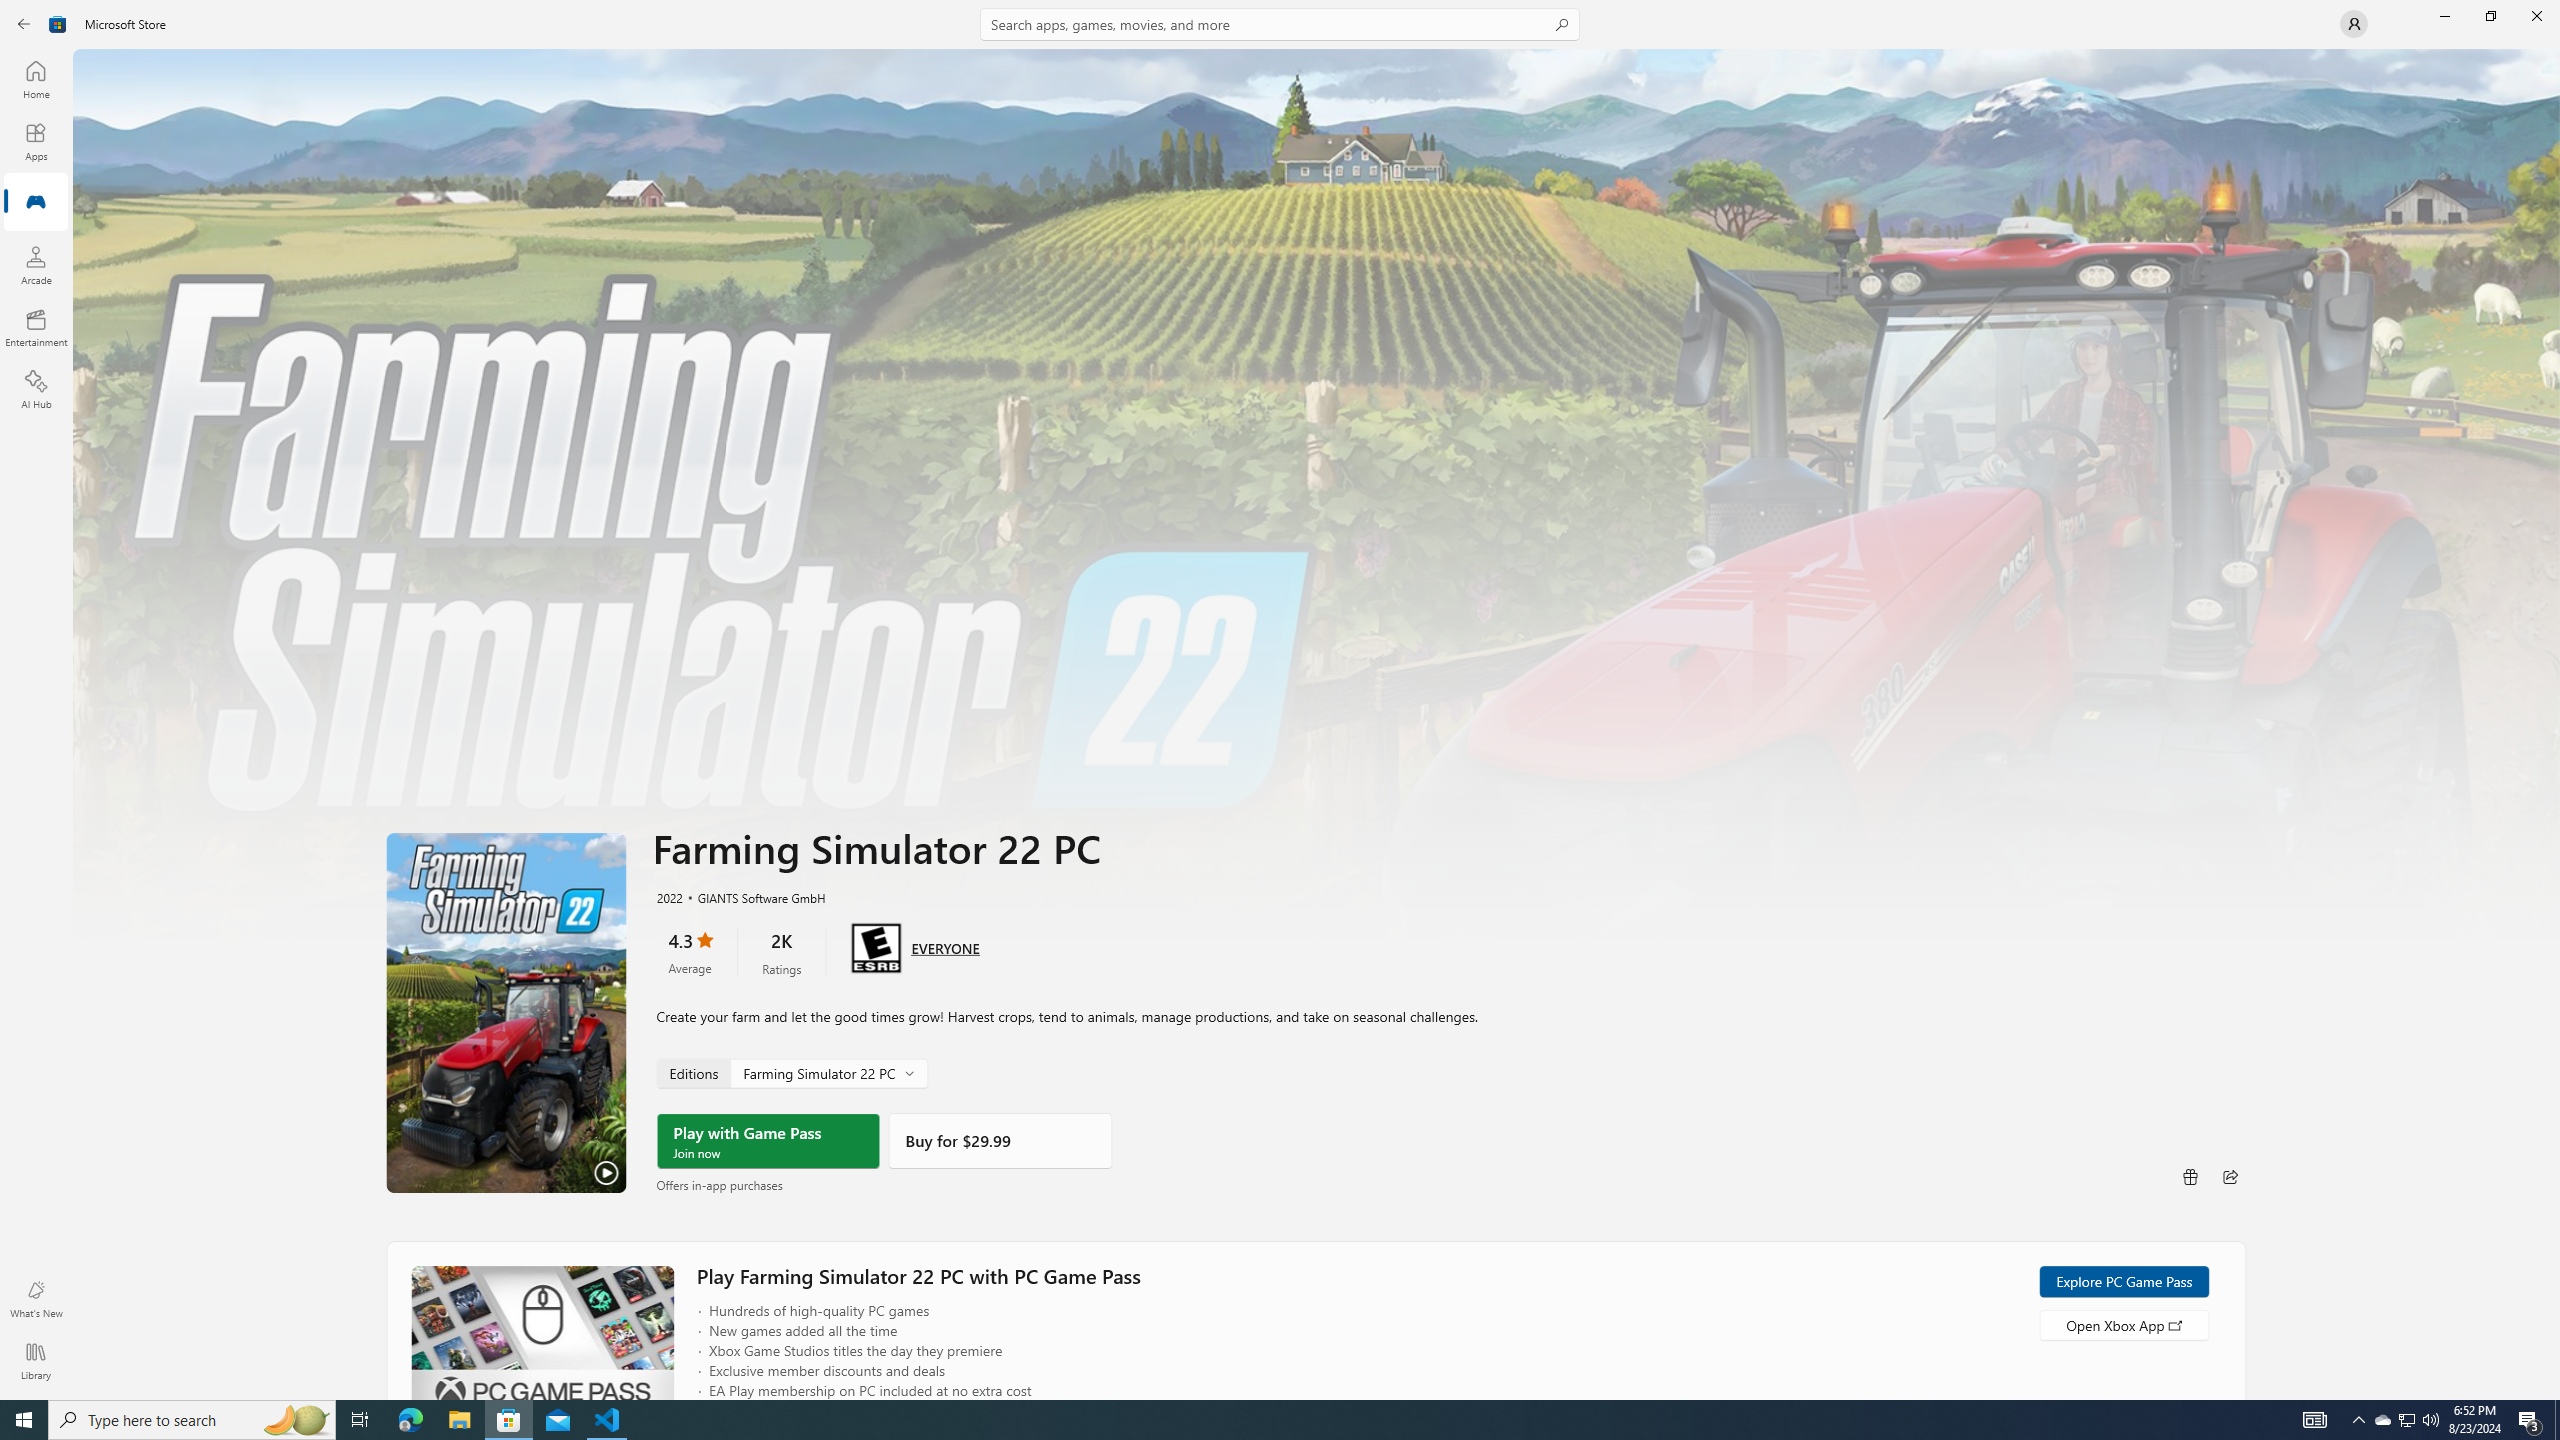 This screenshot has height=1440, width=2560. Describe the element at coordinates (2123, 1324) in the screenshot. I see `Open Xbox App` at that location.